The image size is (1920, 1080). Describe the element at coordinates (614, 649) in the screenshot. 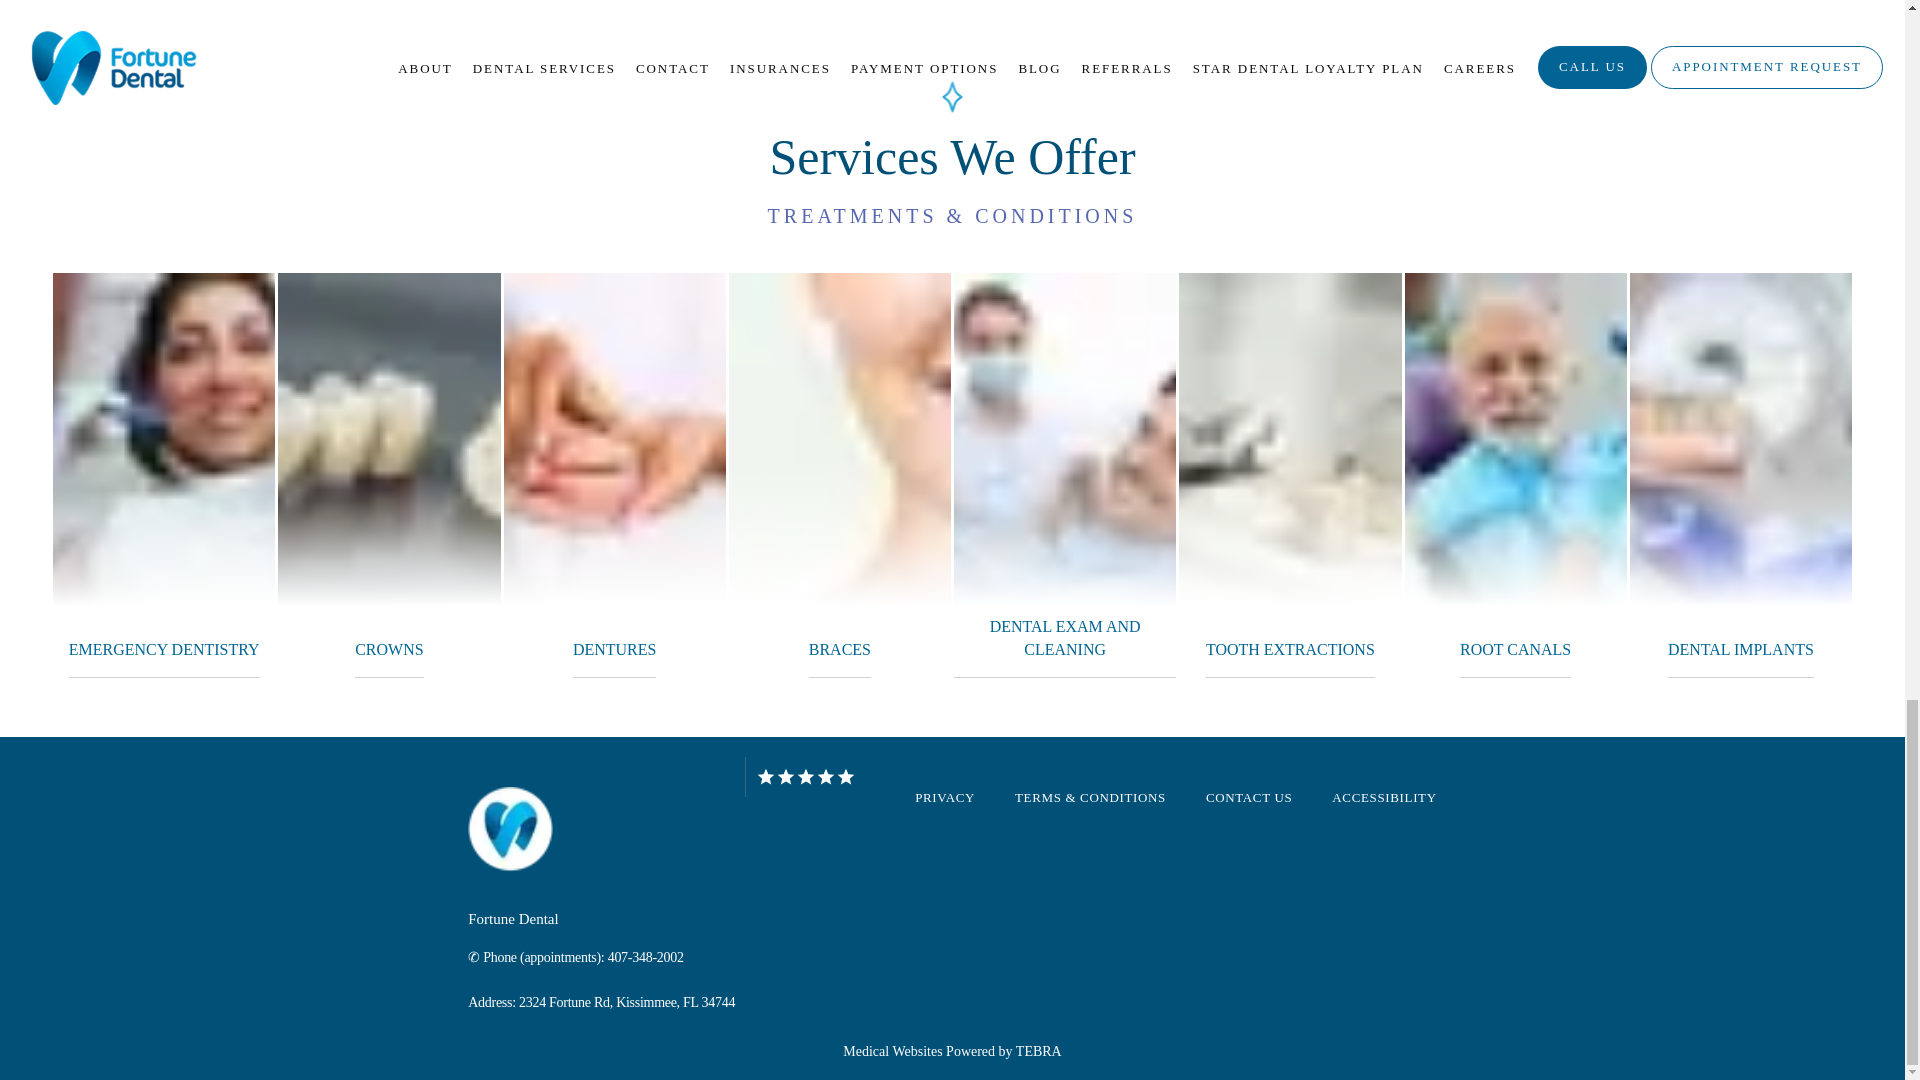

I see `DENTURES` at that location.